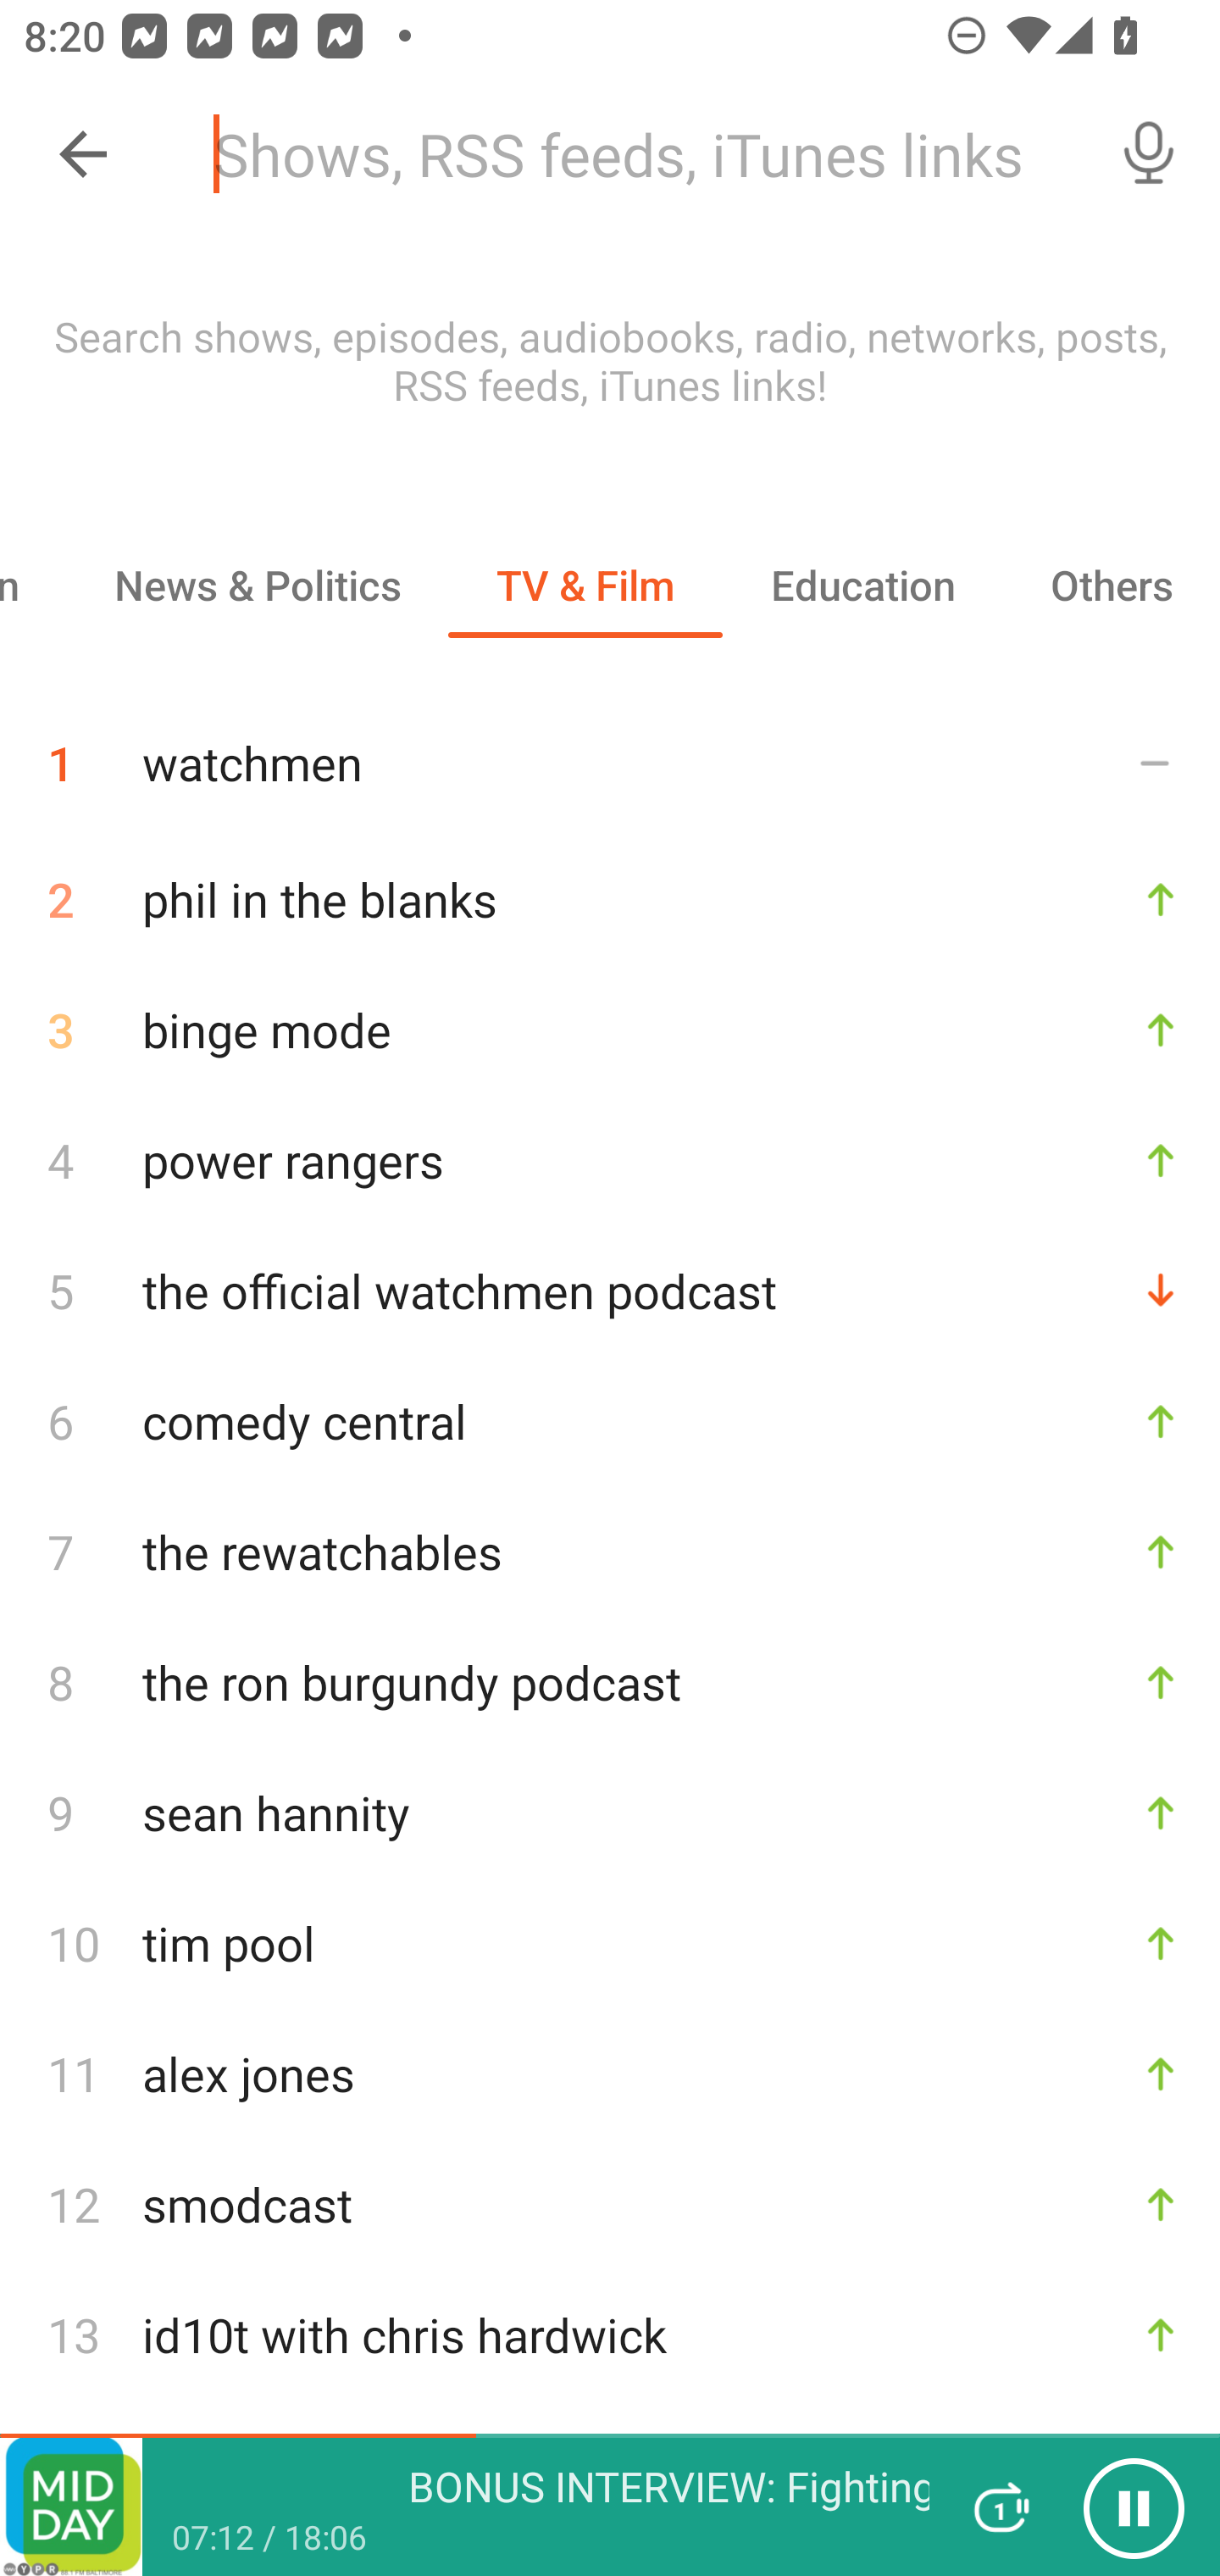 This screenshot has height=2576, width=1220. Describe the element at coordinates (610, 1291) in the screenshot. I see `5 the official watchmen podcast` at that location.